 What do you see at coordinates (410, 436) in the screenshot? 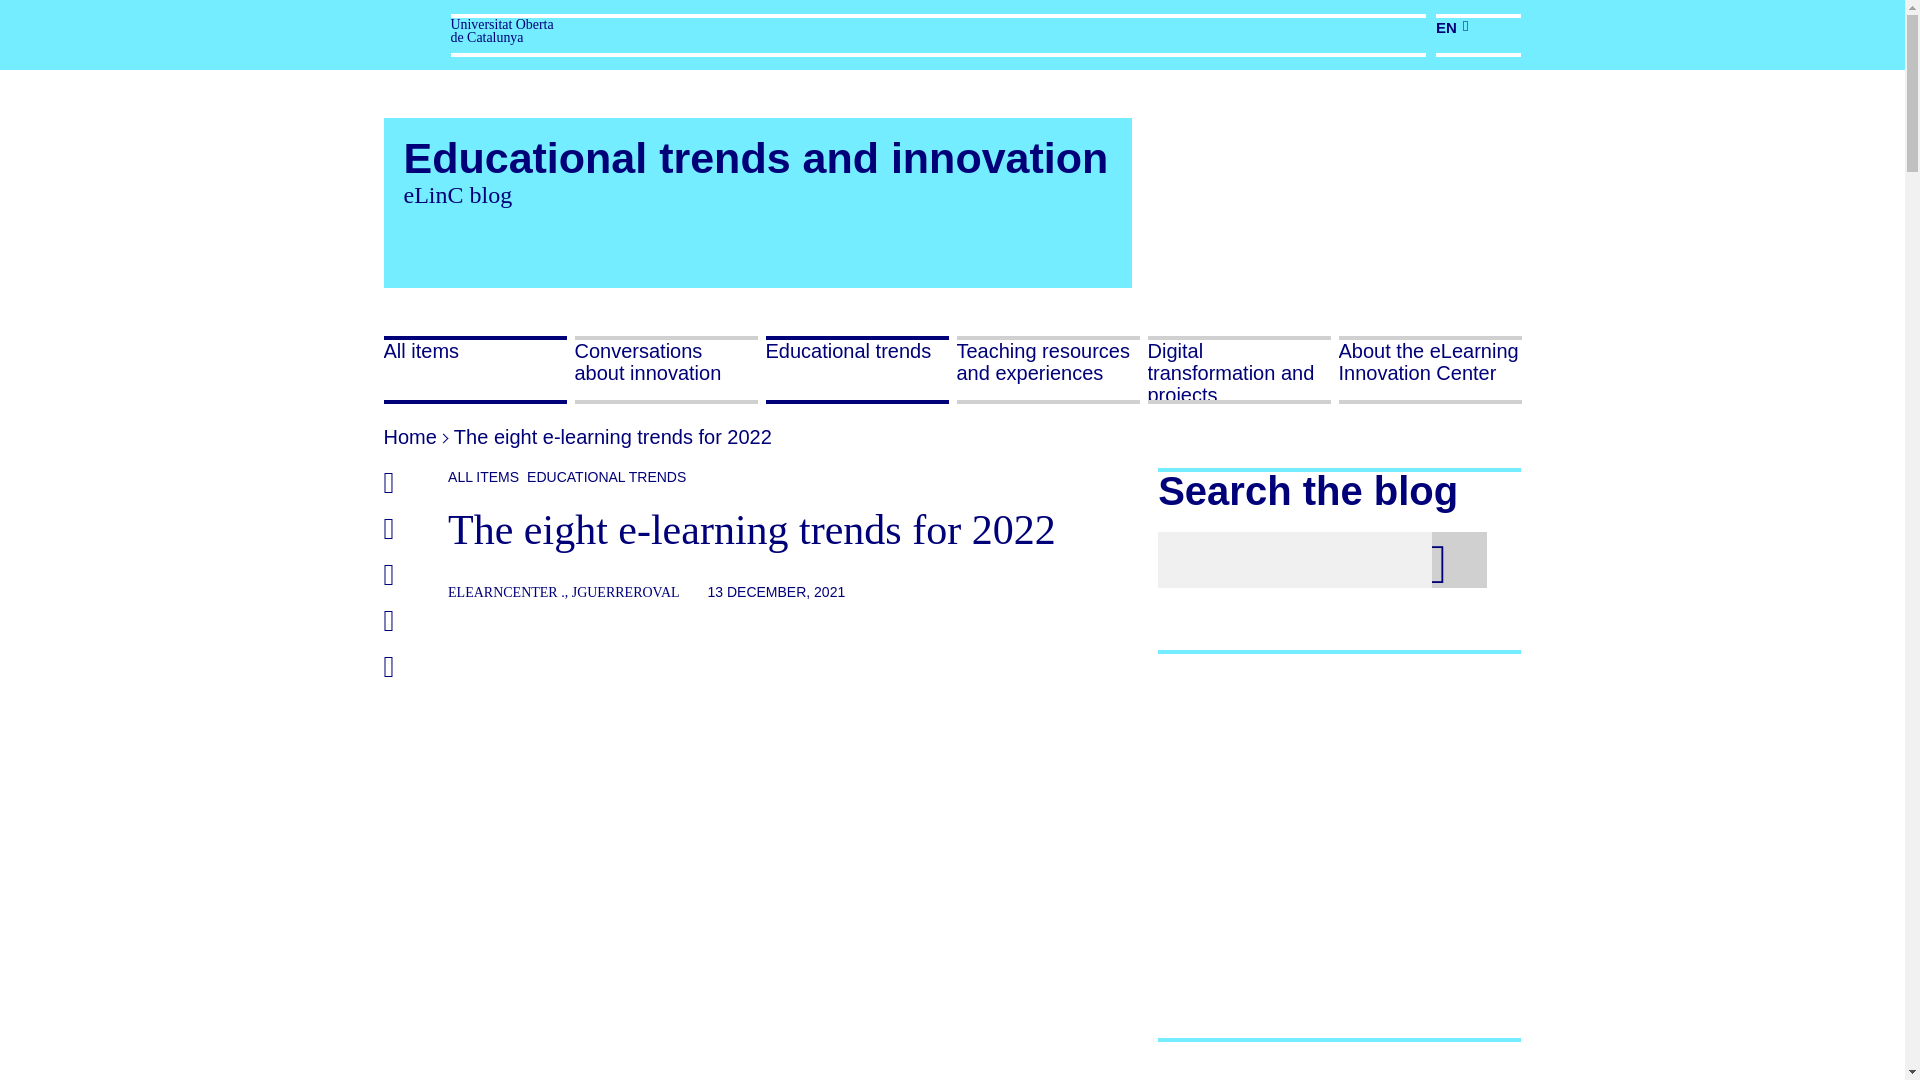
I see `Home` at bounding box center [410, 436].